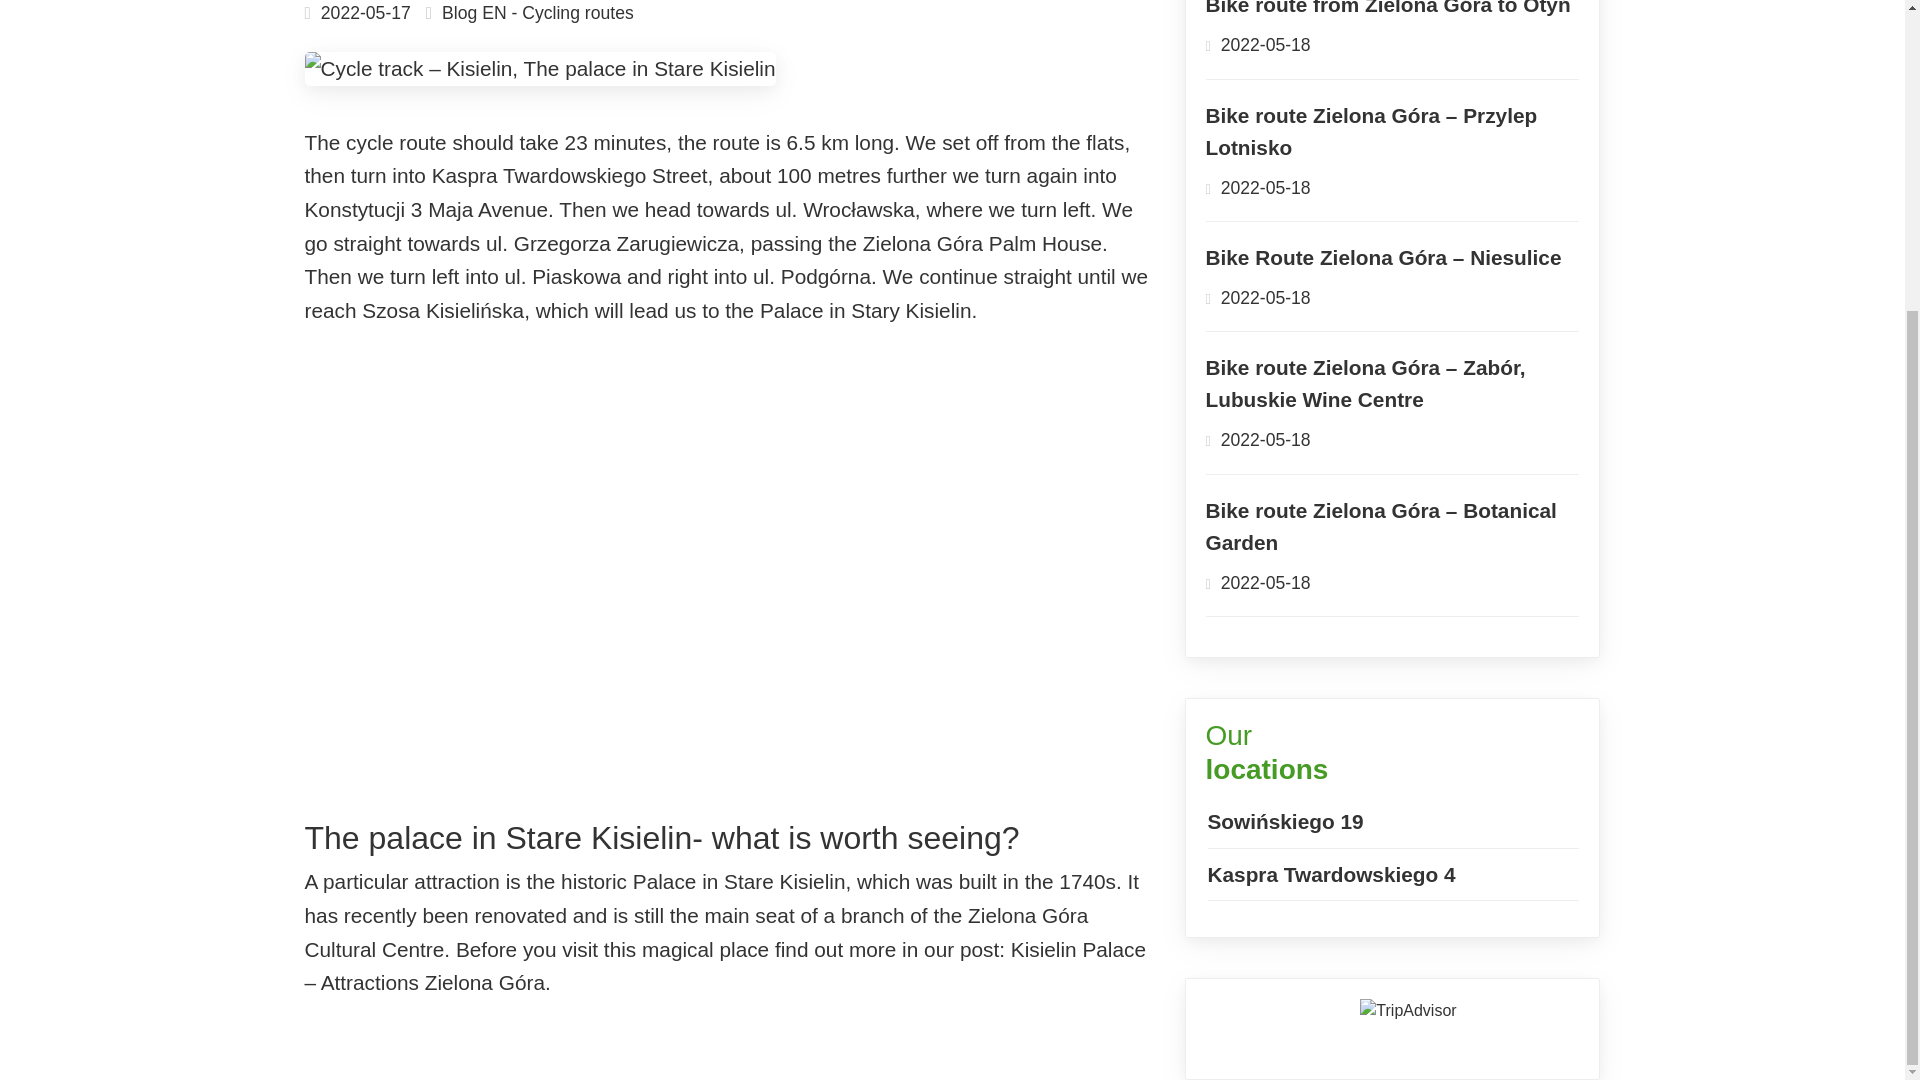 Image resolution: width=1920 pixels, height=1080 pixels. What do you see at coordinates (474, 12) in the screenshot?
I see `Zobacz wszystkie wpisy Blog EN` at bounding box center [474, 12].